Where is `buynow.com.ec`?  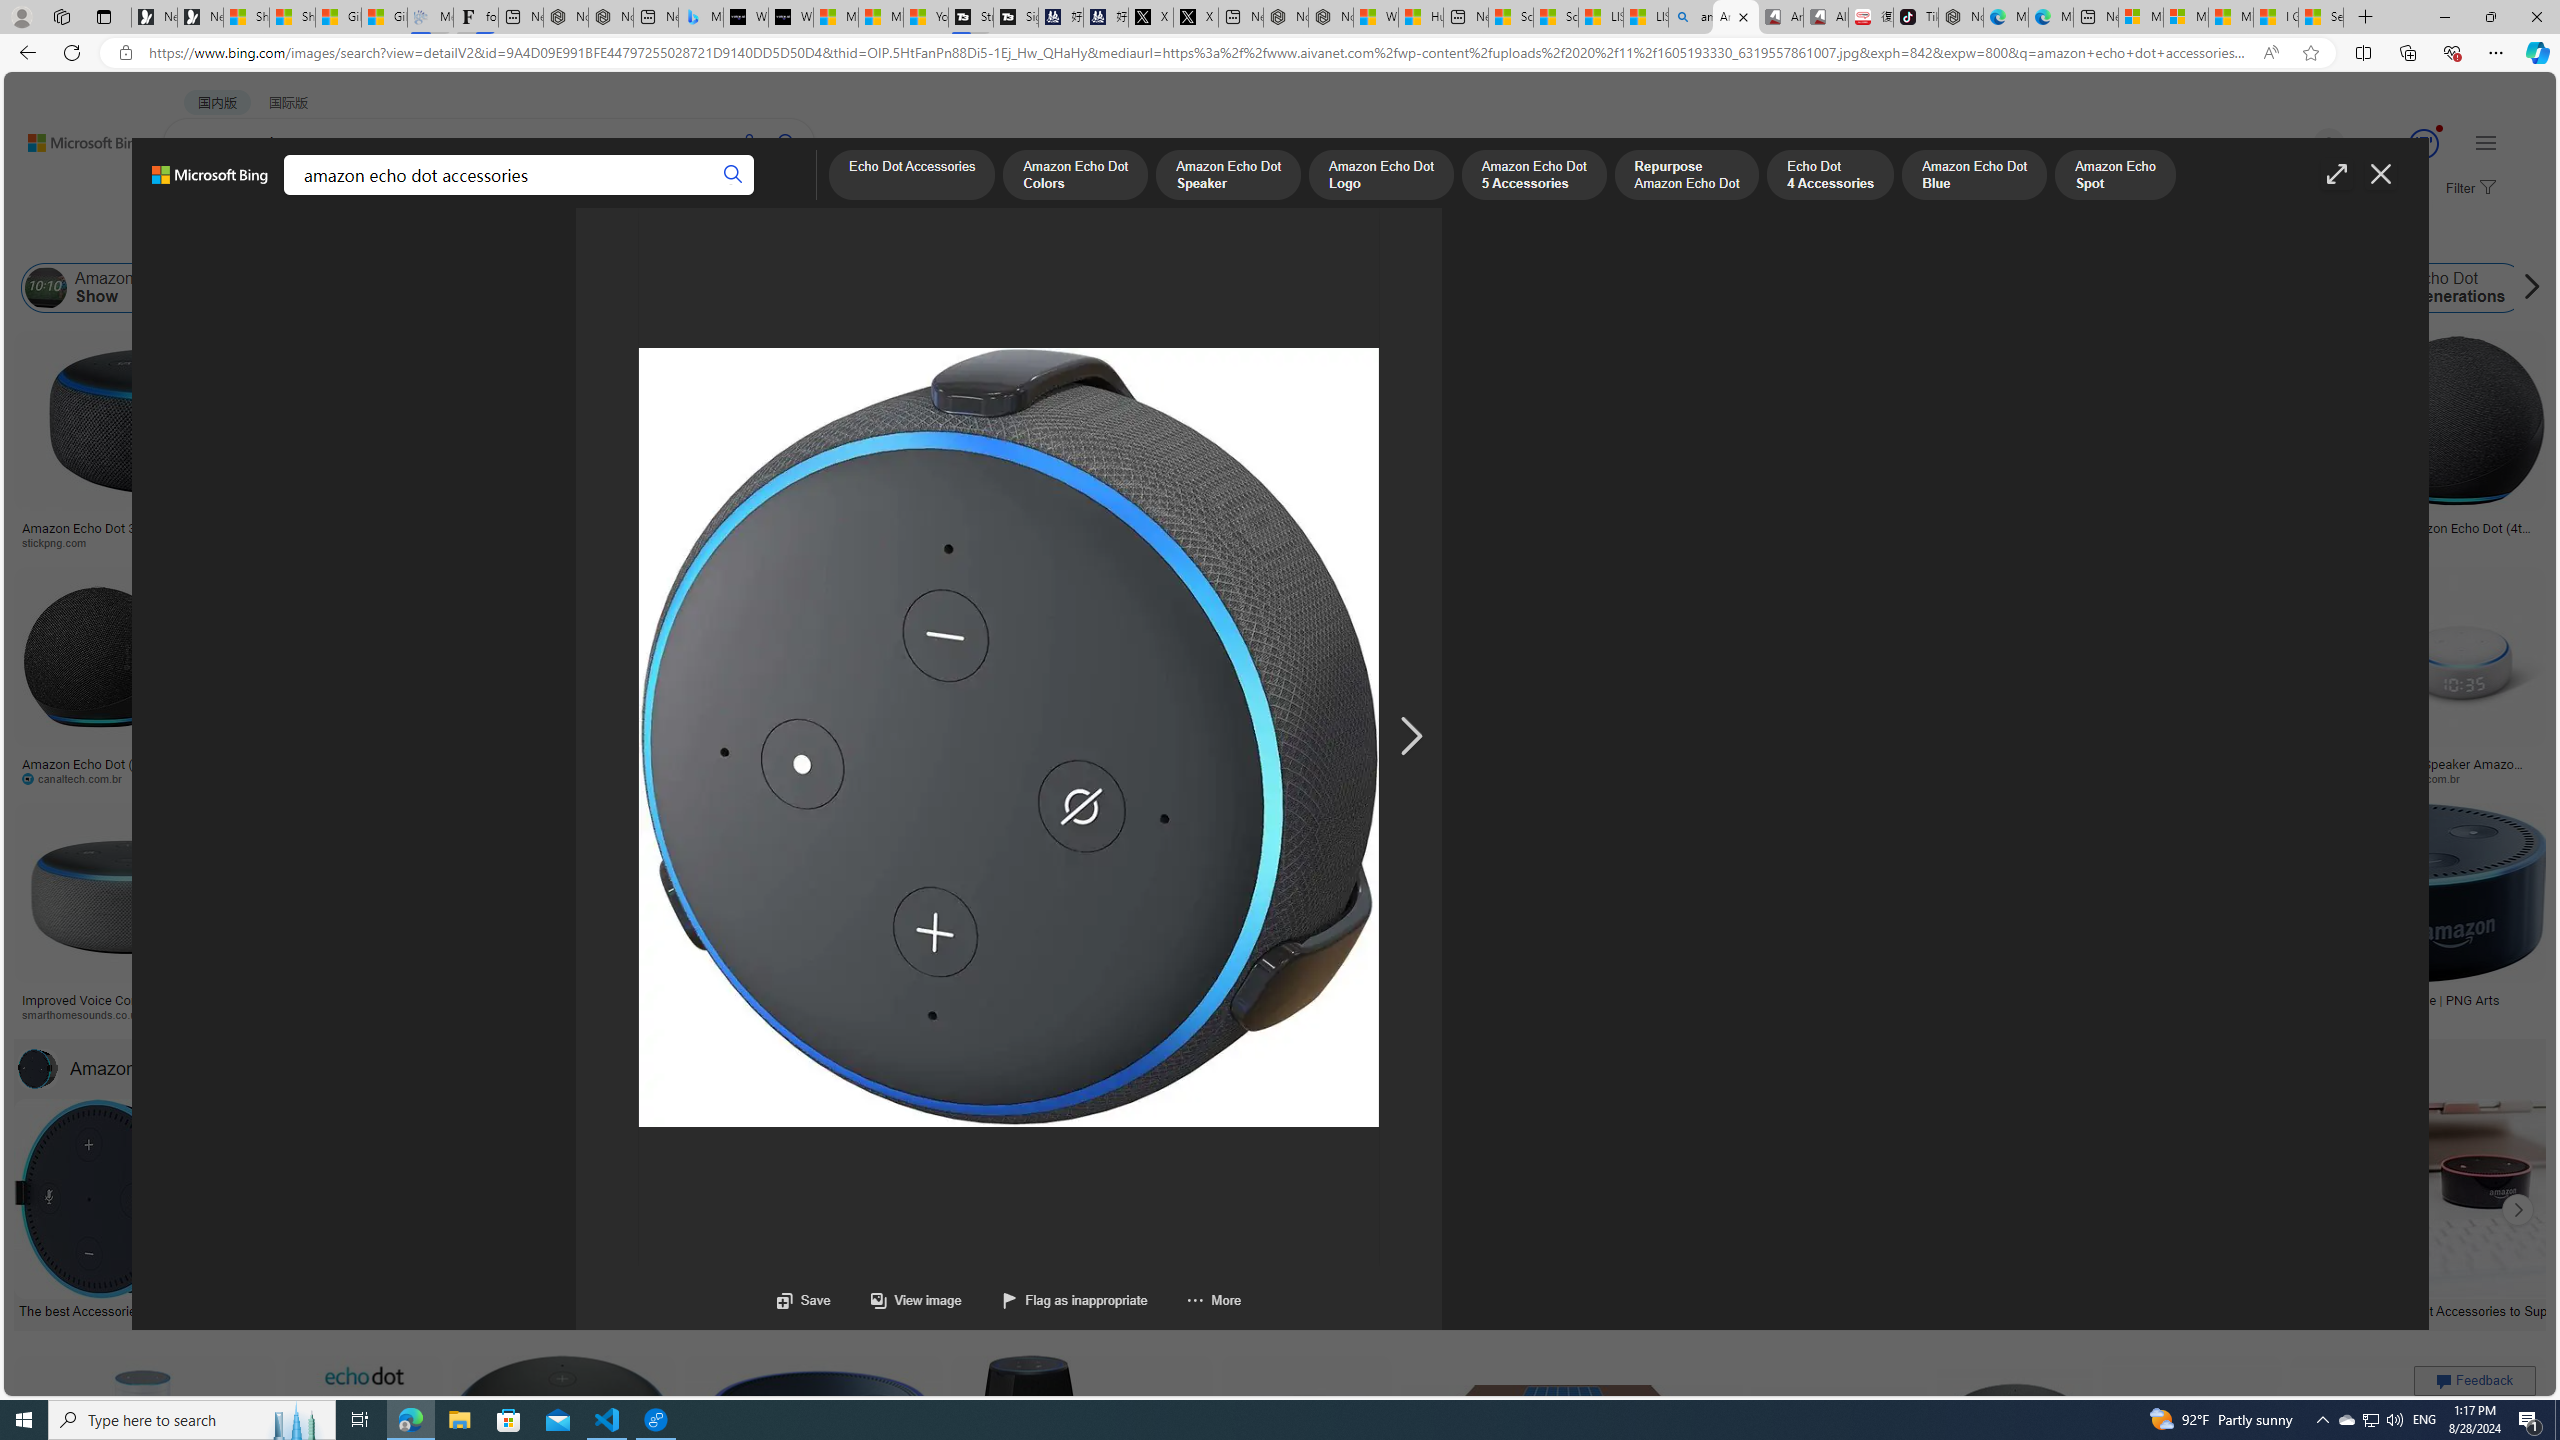
buynow.com.ec is located at coordinates (1058, 778).